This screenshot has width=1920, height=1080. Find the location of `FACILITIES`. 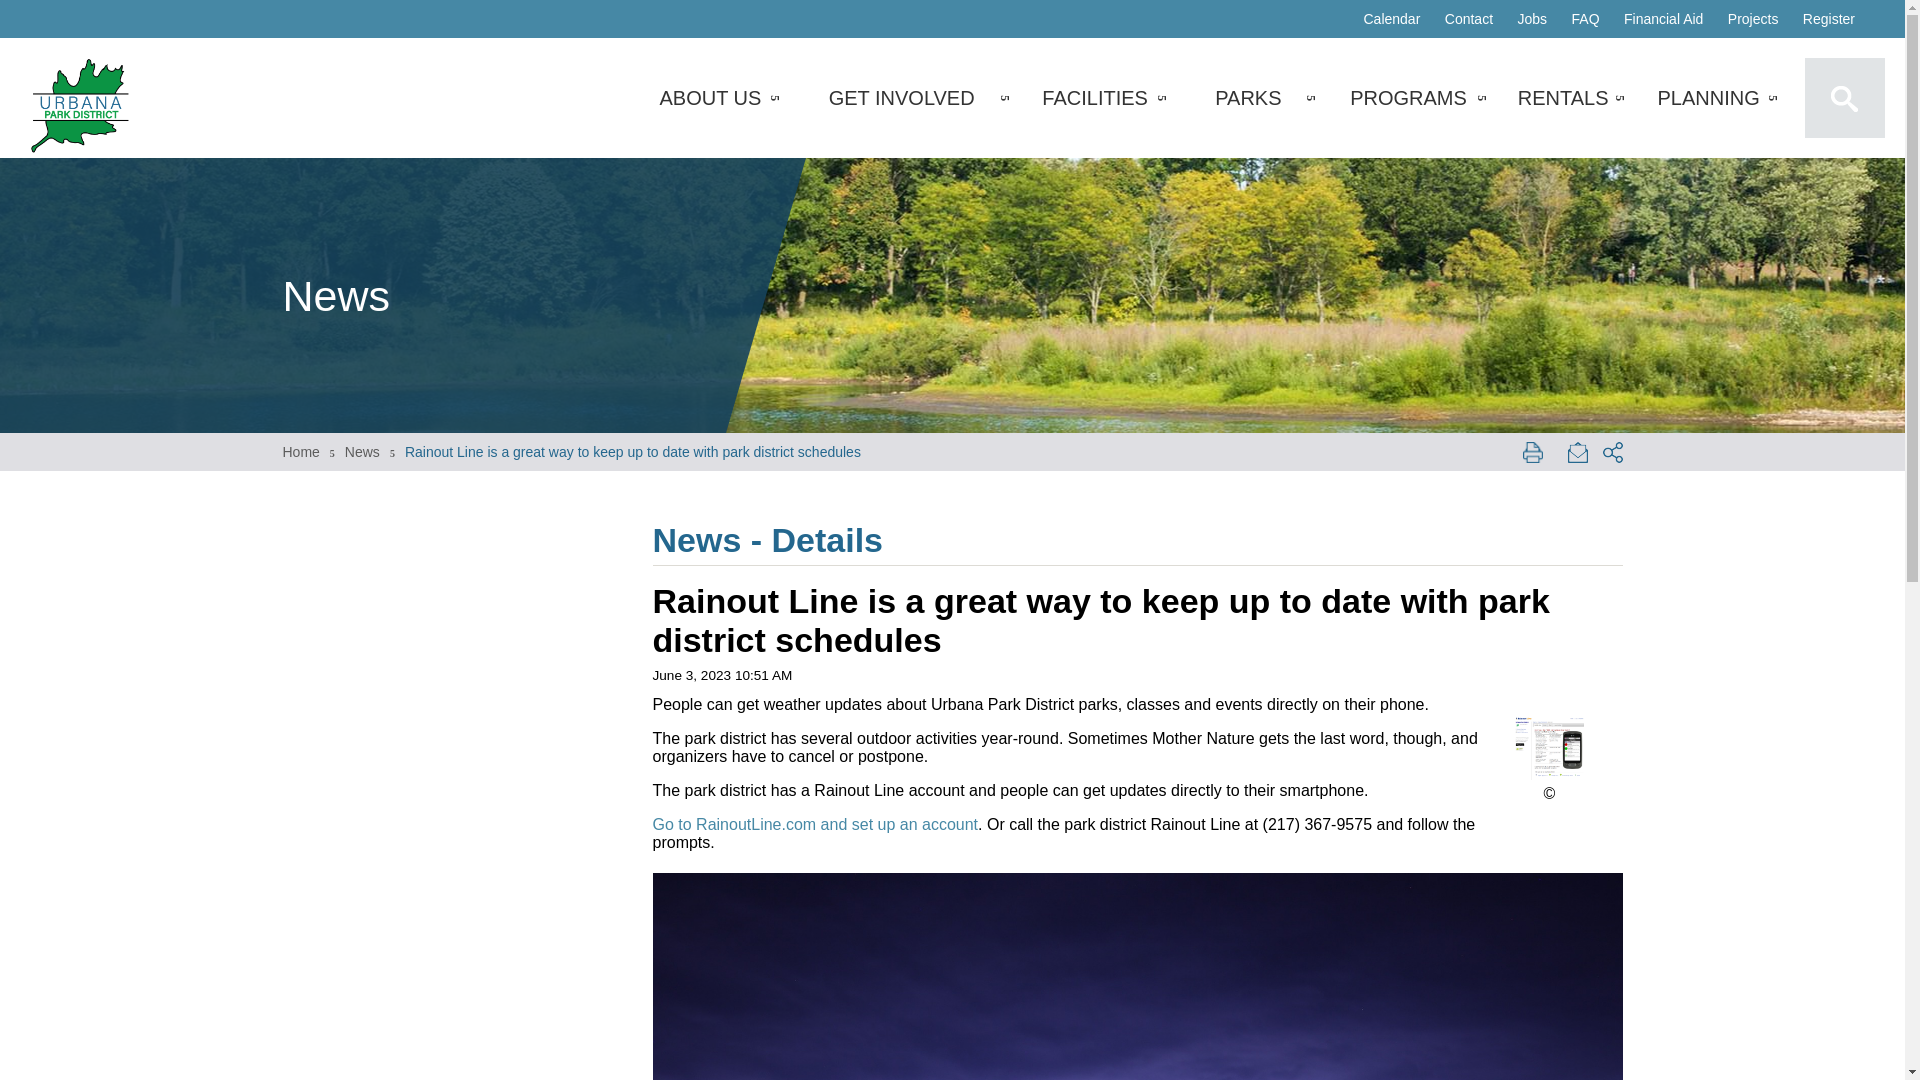

FACILITIES is located at coordinates (1095, 97).